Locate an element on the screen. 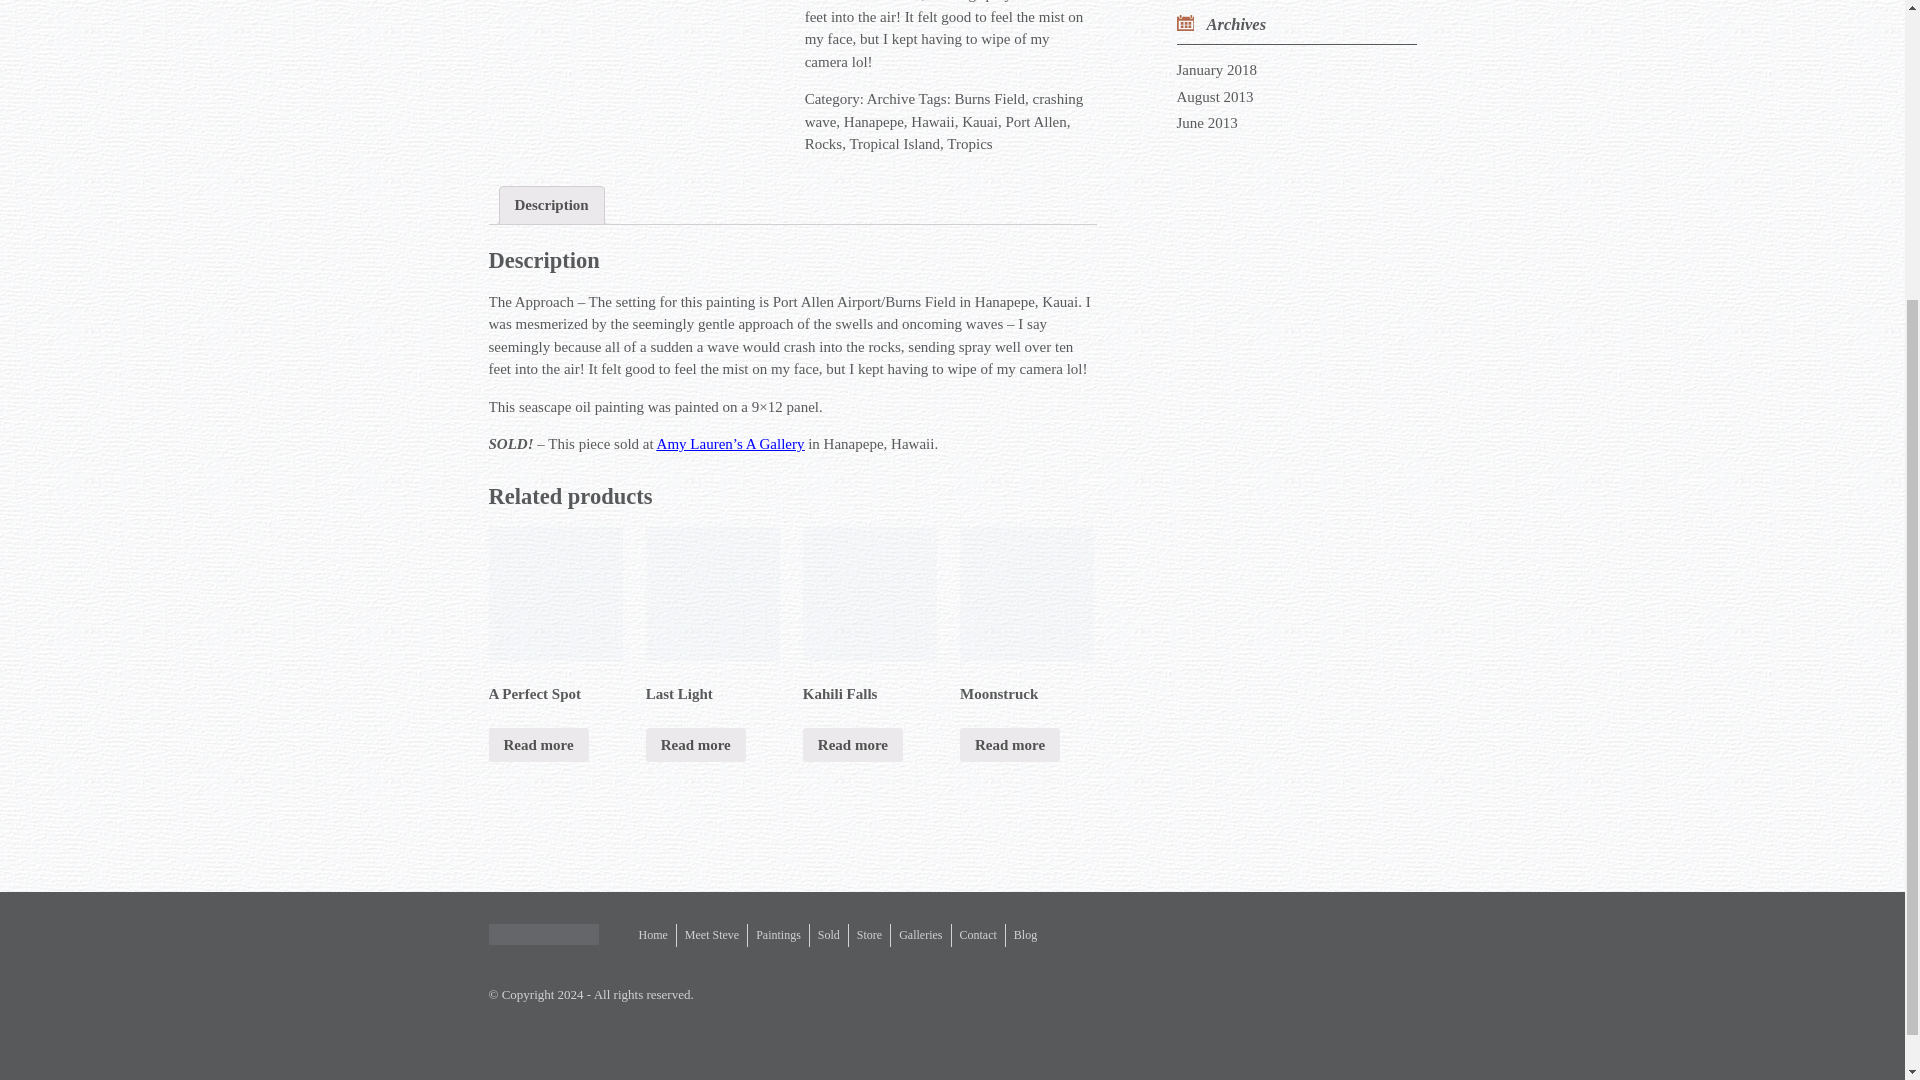 This screenshot has width=1920, height=1080. Tropics is located at coordinates (969, 144).